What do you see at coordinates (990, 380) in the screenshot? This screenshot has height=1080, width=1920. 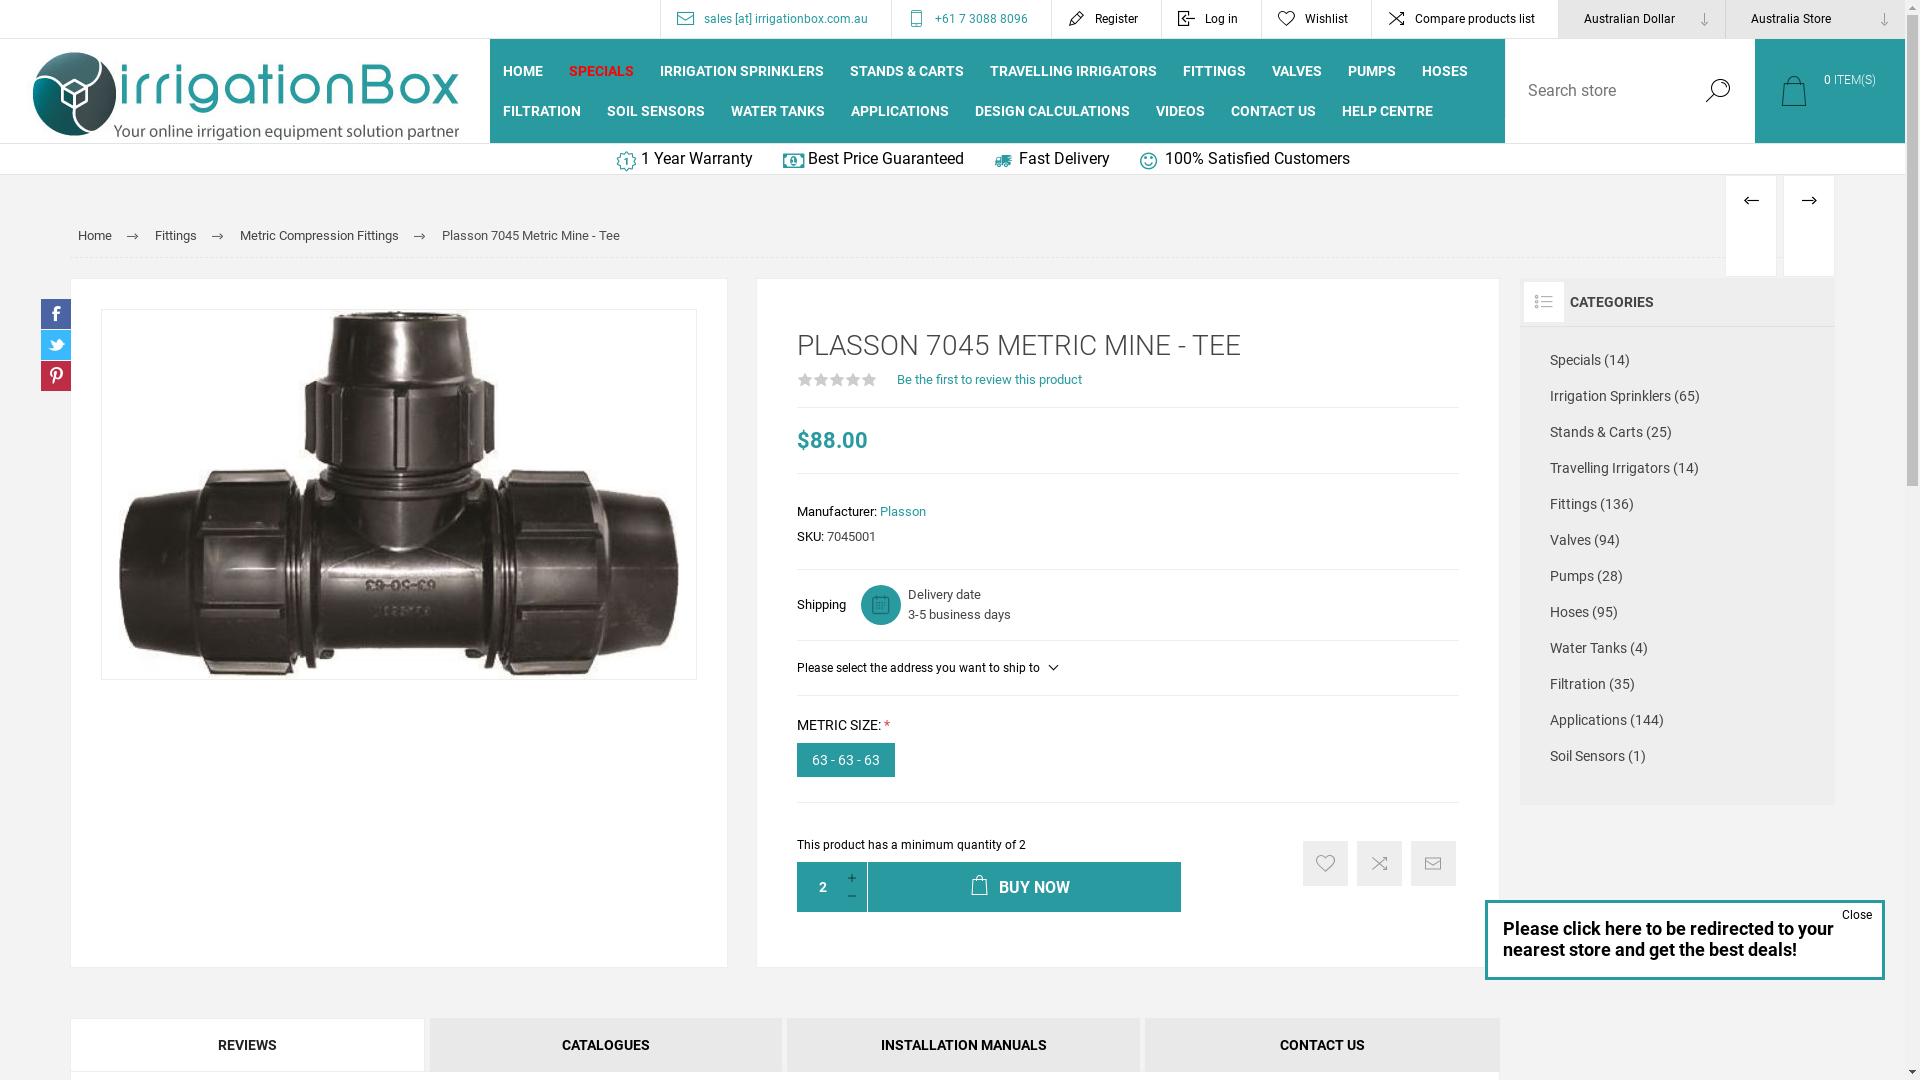 I see `Be the first to review this product` at bounding box center [990, 380].